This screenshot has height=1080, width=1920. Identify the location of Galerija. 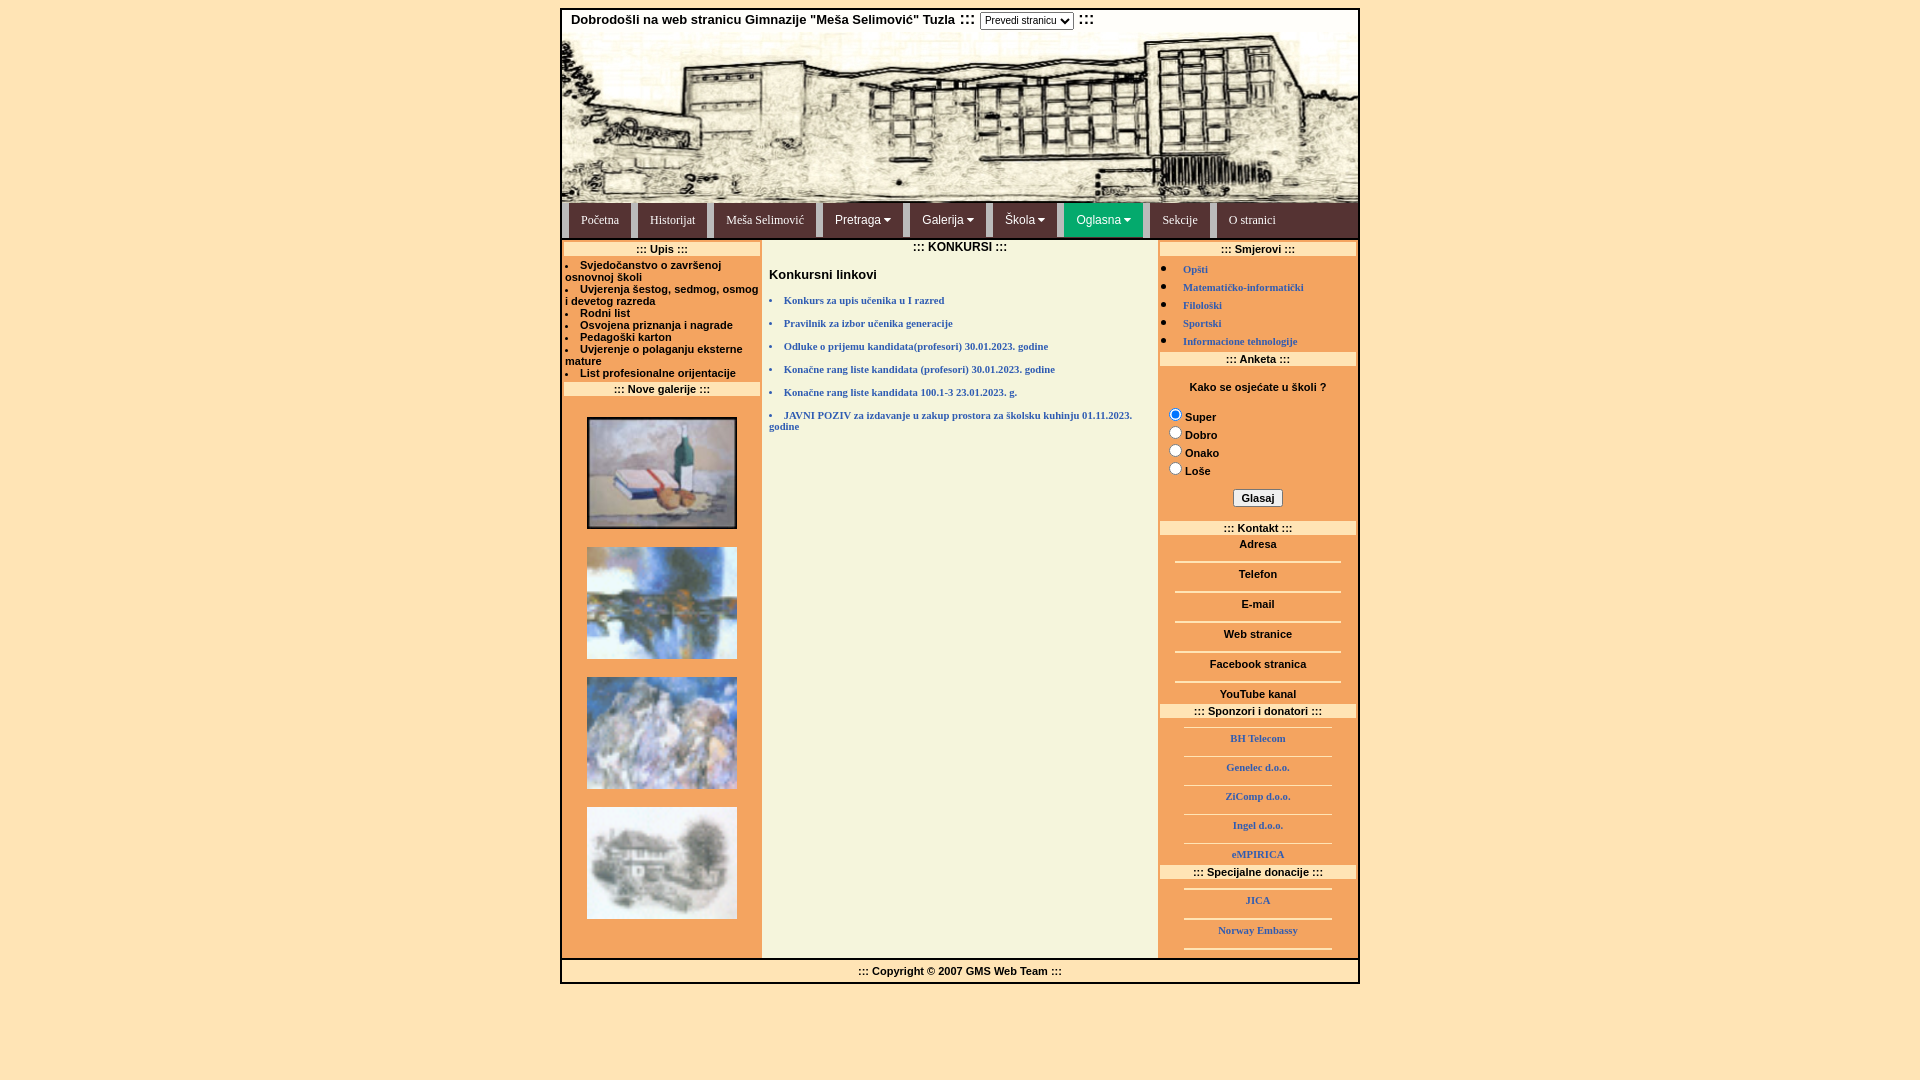
(948, 220).